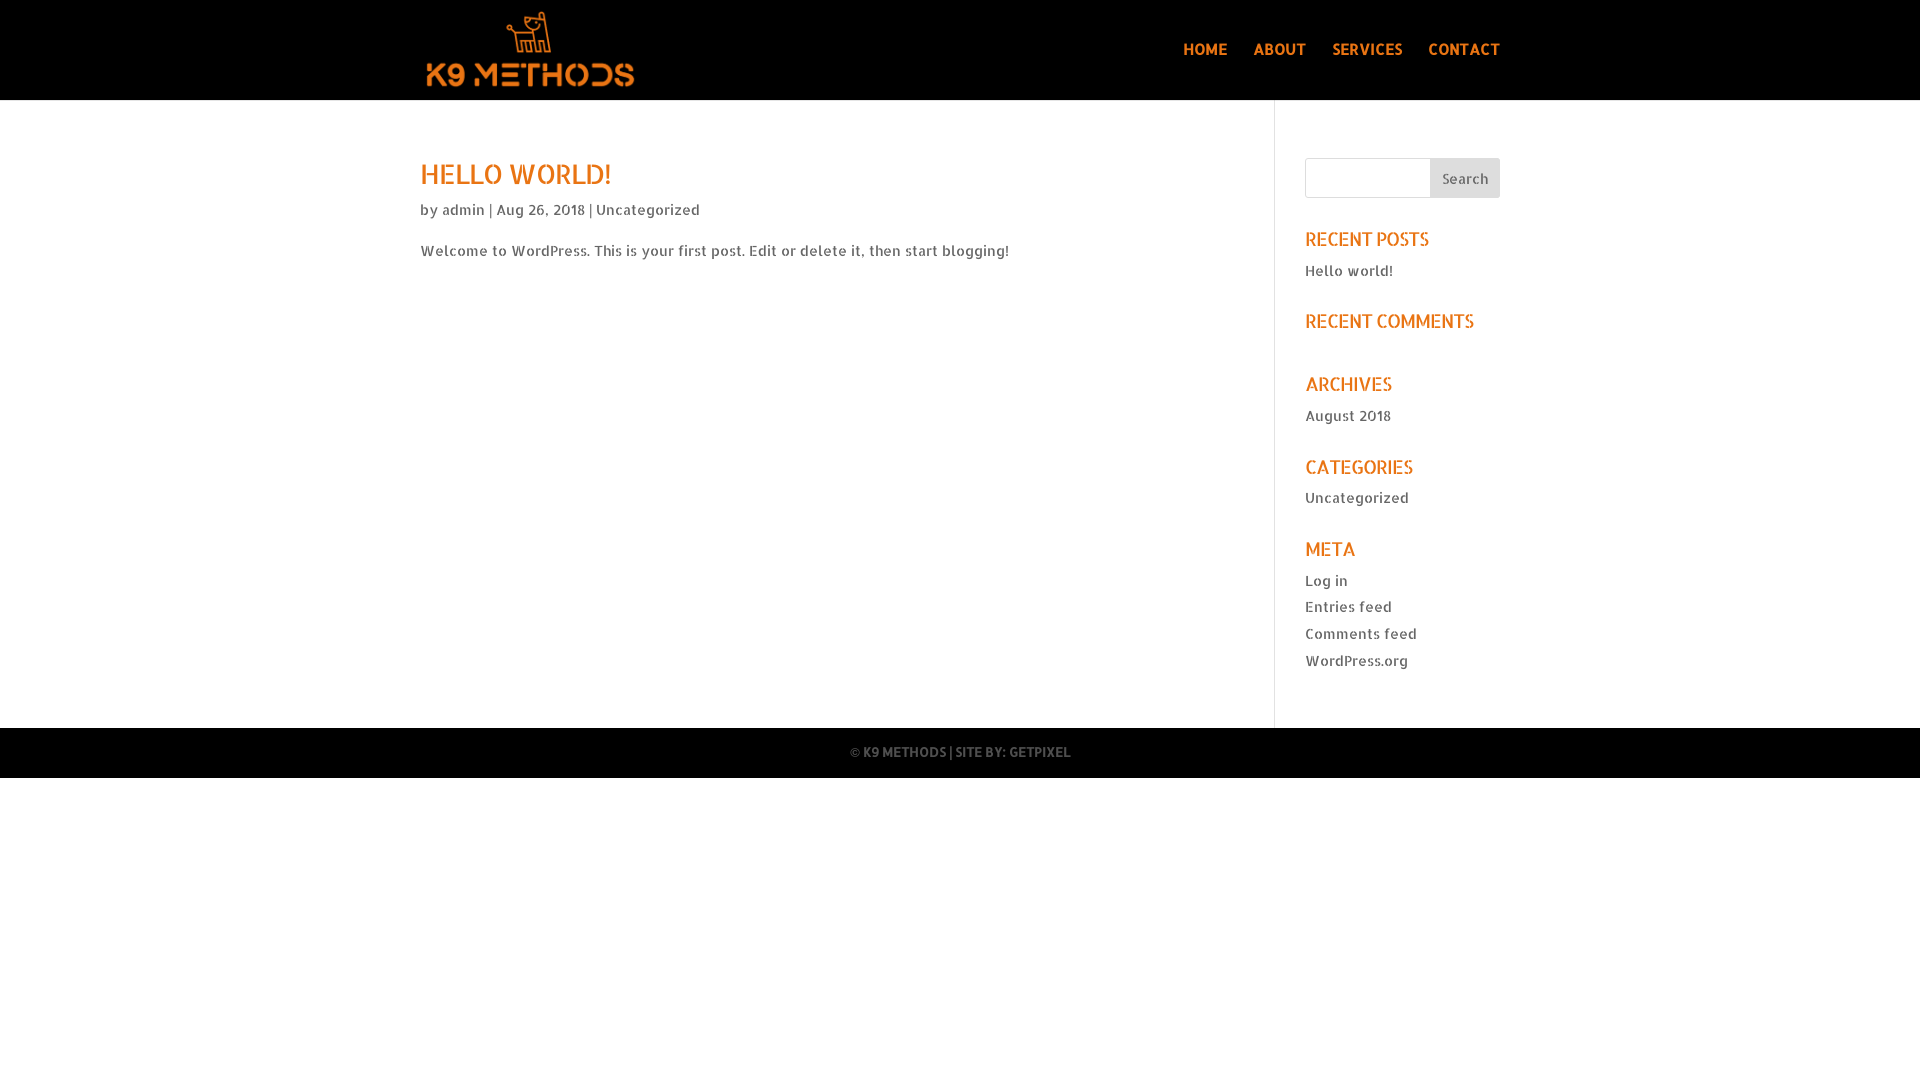 This screenshot has height=1080, width=1920. I want to click on admin, so click(464, 210).